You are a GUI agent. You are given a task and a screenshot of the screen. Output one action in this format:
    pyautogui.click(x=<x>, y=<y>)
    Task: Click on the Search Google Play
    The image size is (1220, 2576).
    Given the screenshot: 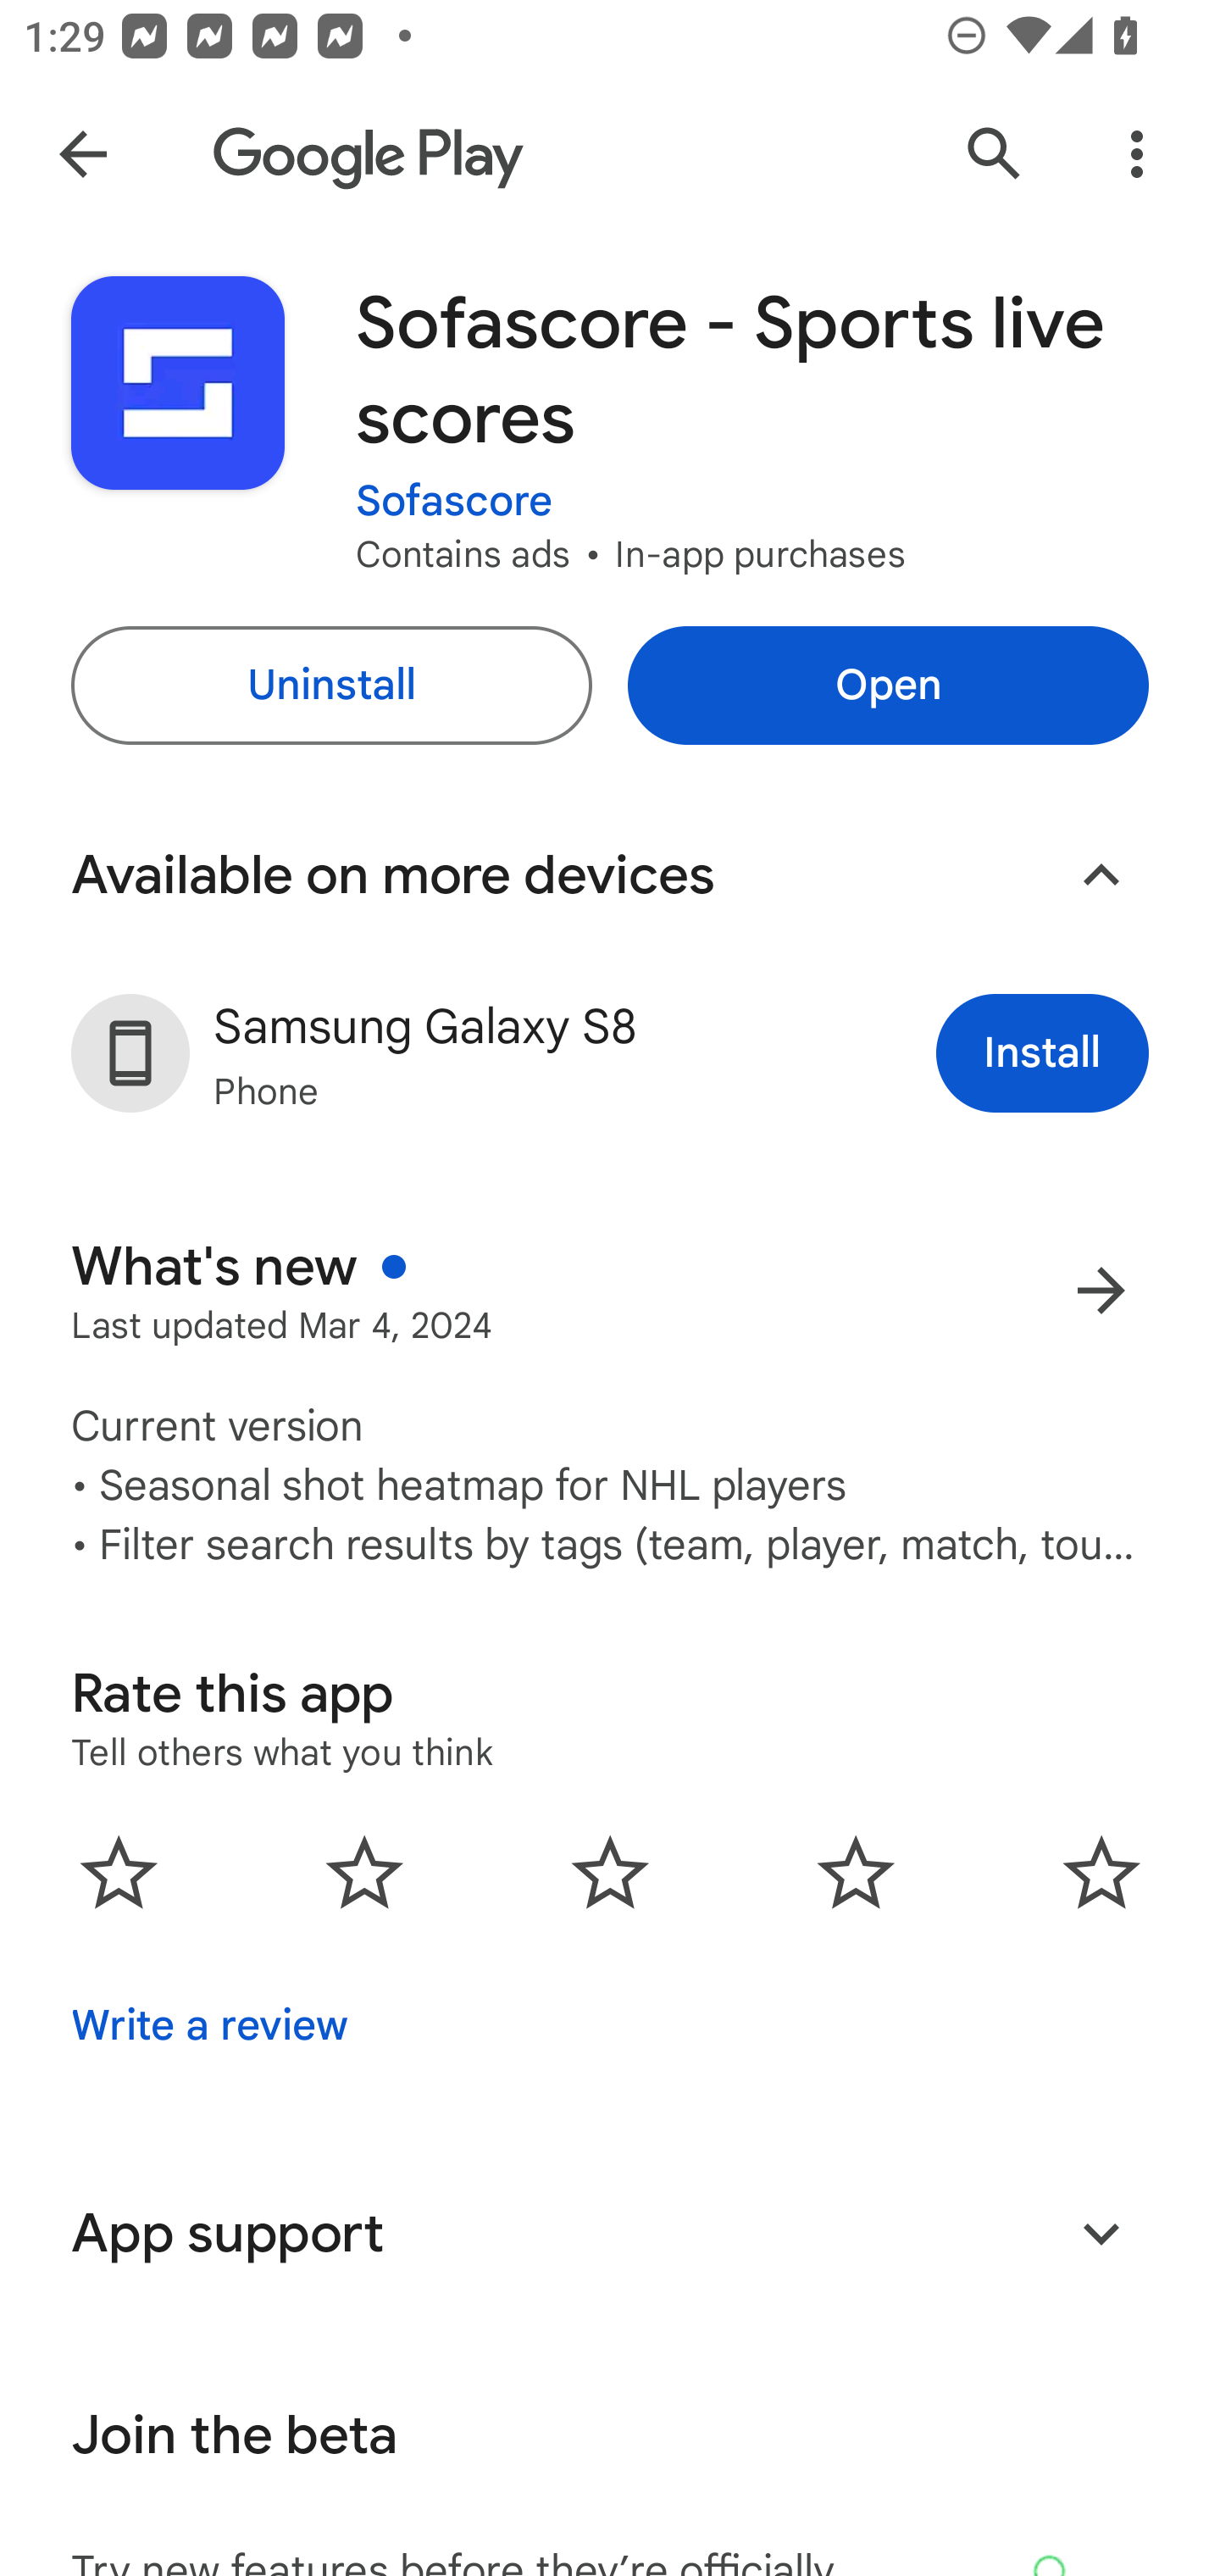 What is the action you would take?
    pyautogui.click(x=995, y=154)
    